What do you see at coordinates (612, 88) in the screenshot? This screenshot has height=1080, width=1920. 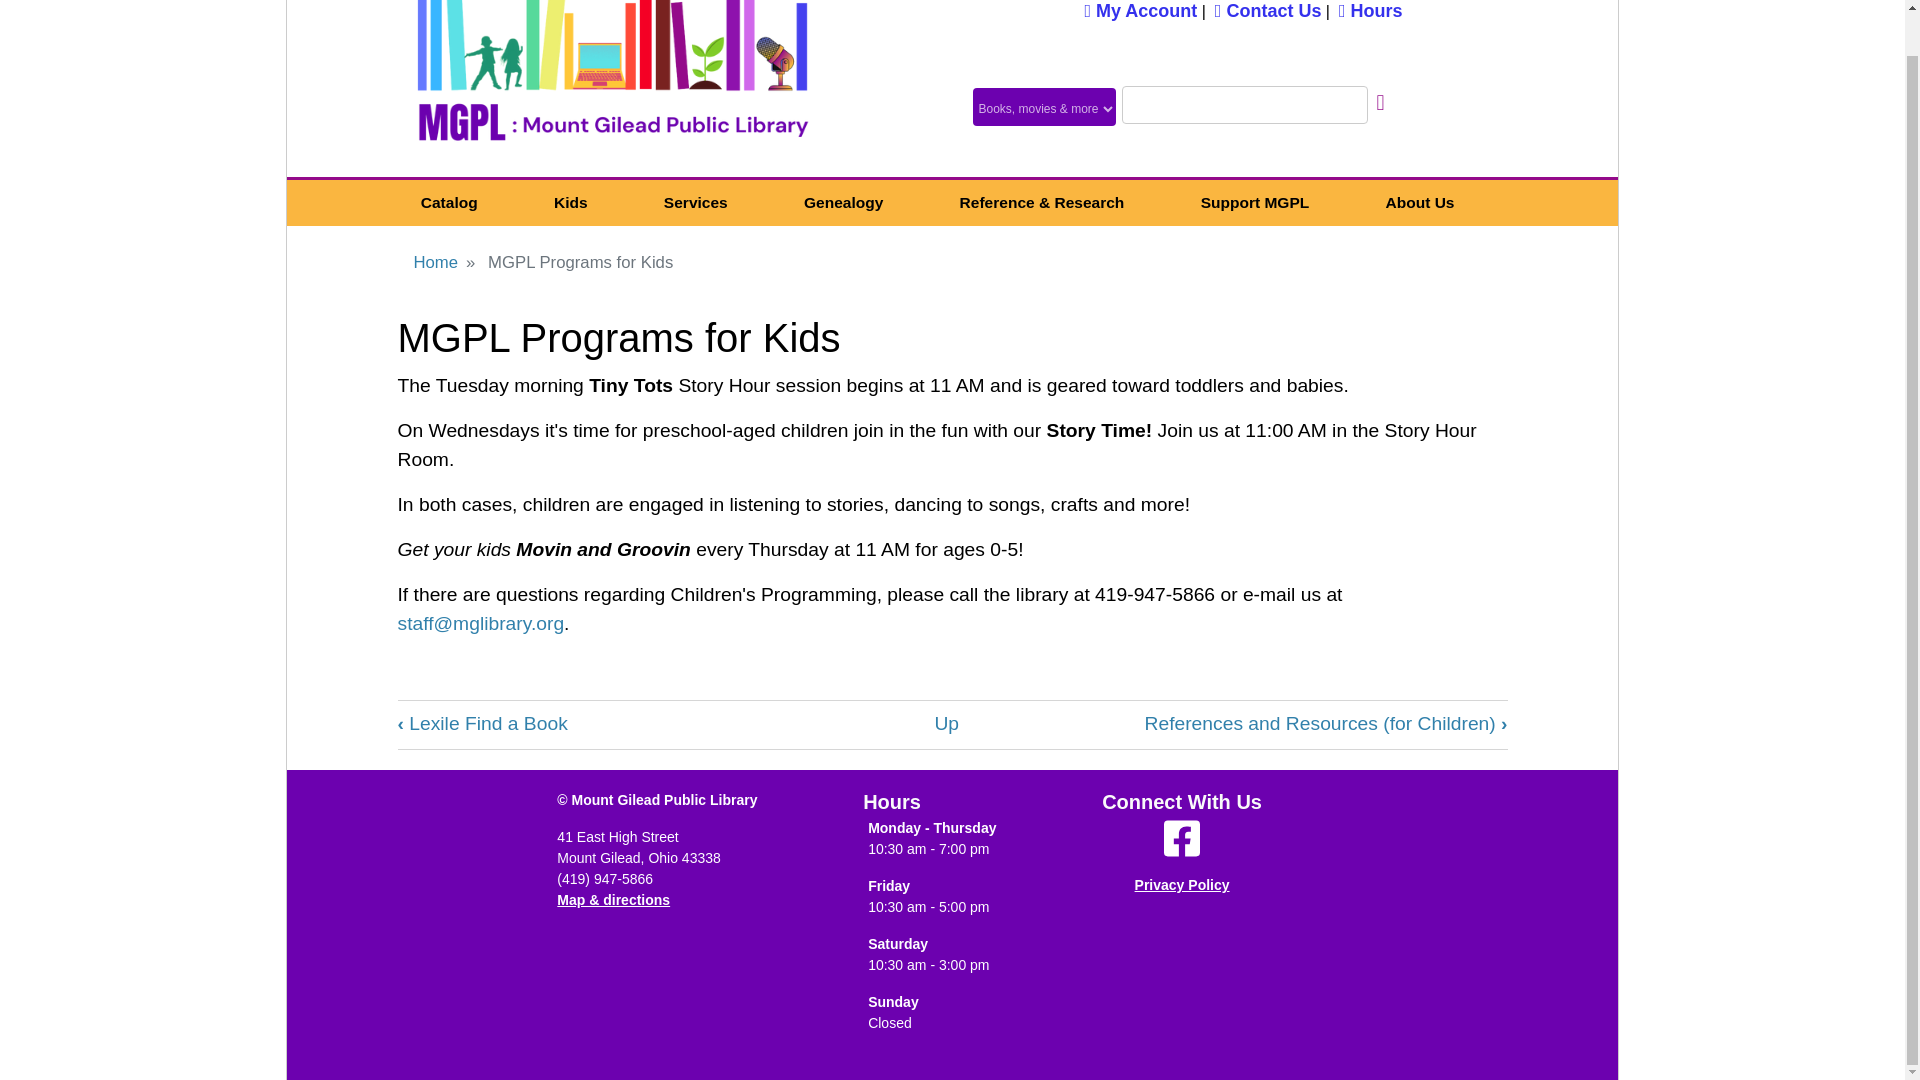 I see `Home` at bounding box center [612, 88].